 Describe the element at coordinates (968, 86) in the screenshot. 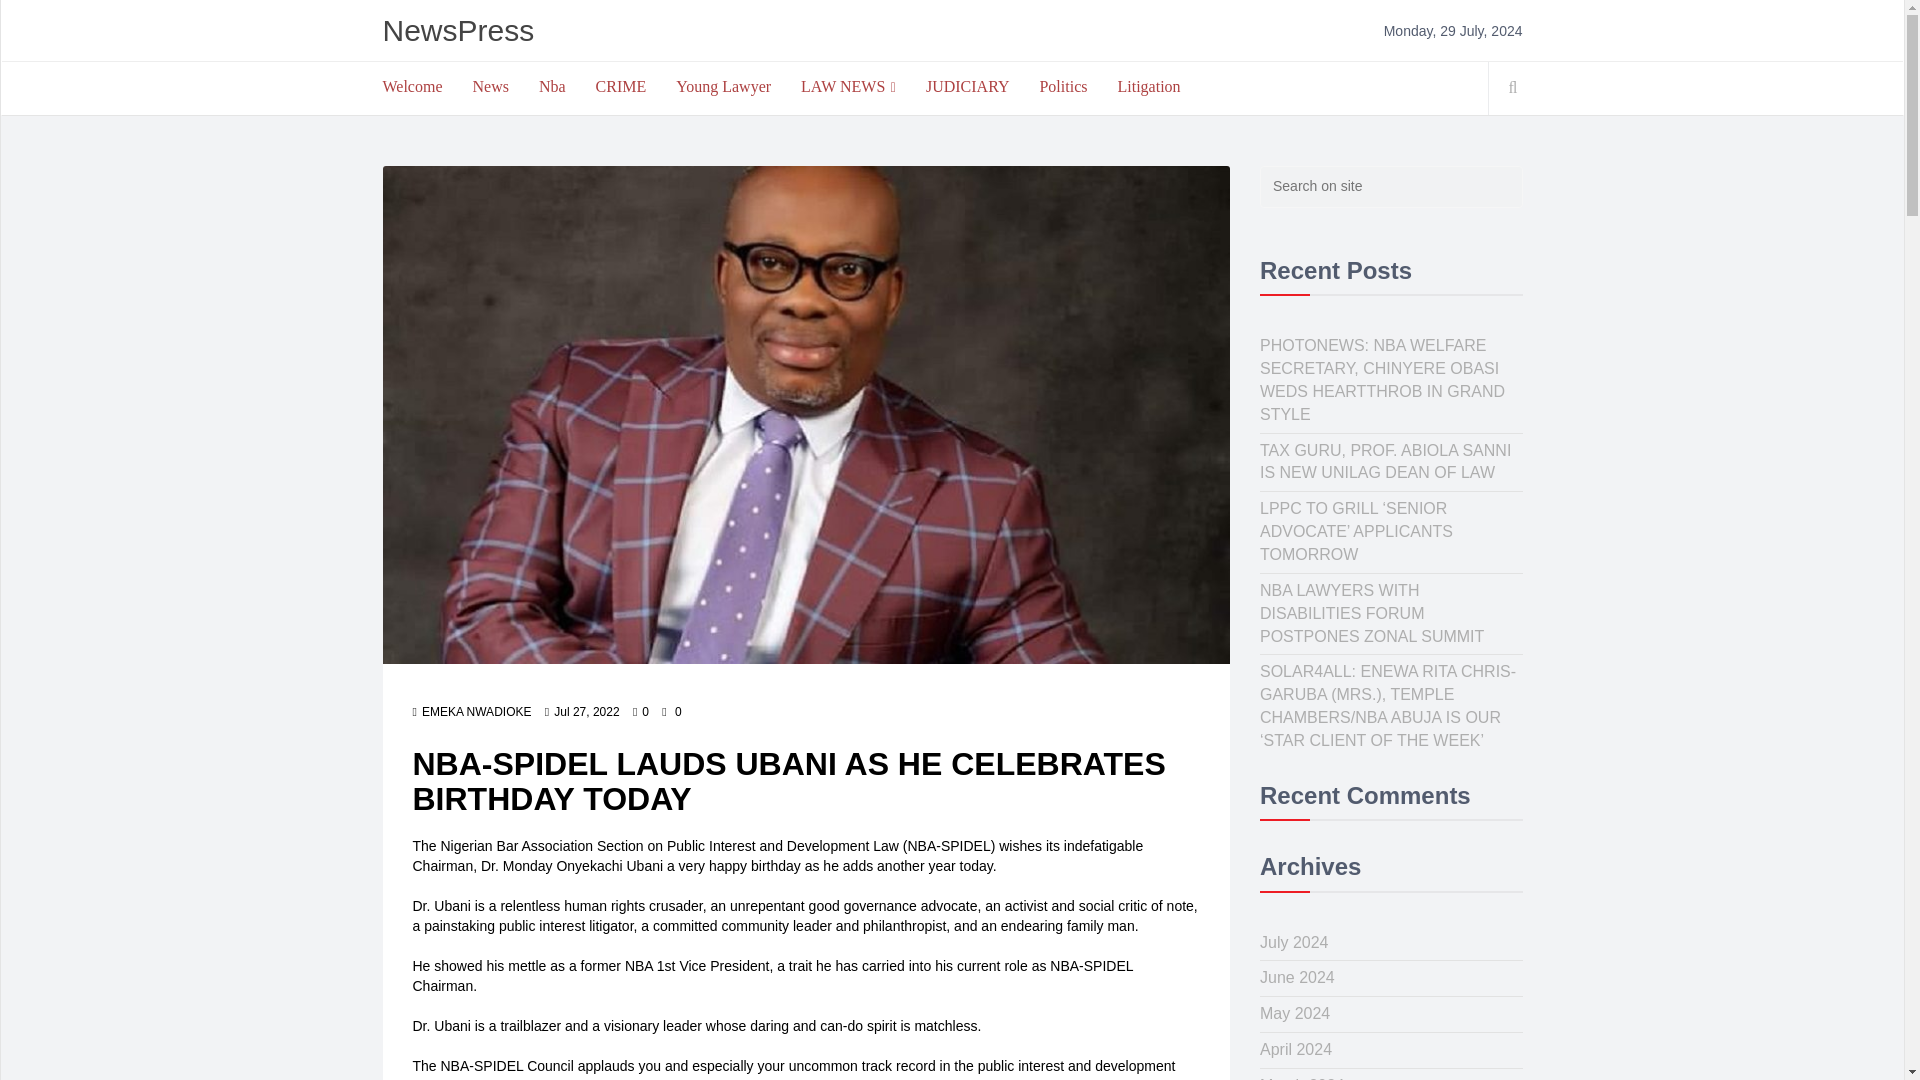

I see `JUDICIARY` at that location.